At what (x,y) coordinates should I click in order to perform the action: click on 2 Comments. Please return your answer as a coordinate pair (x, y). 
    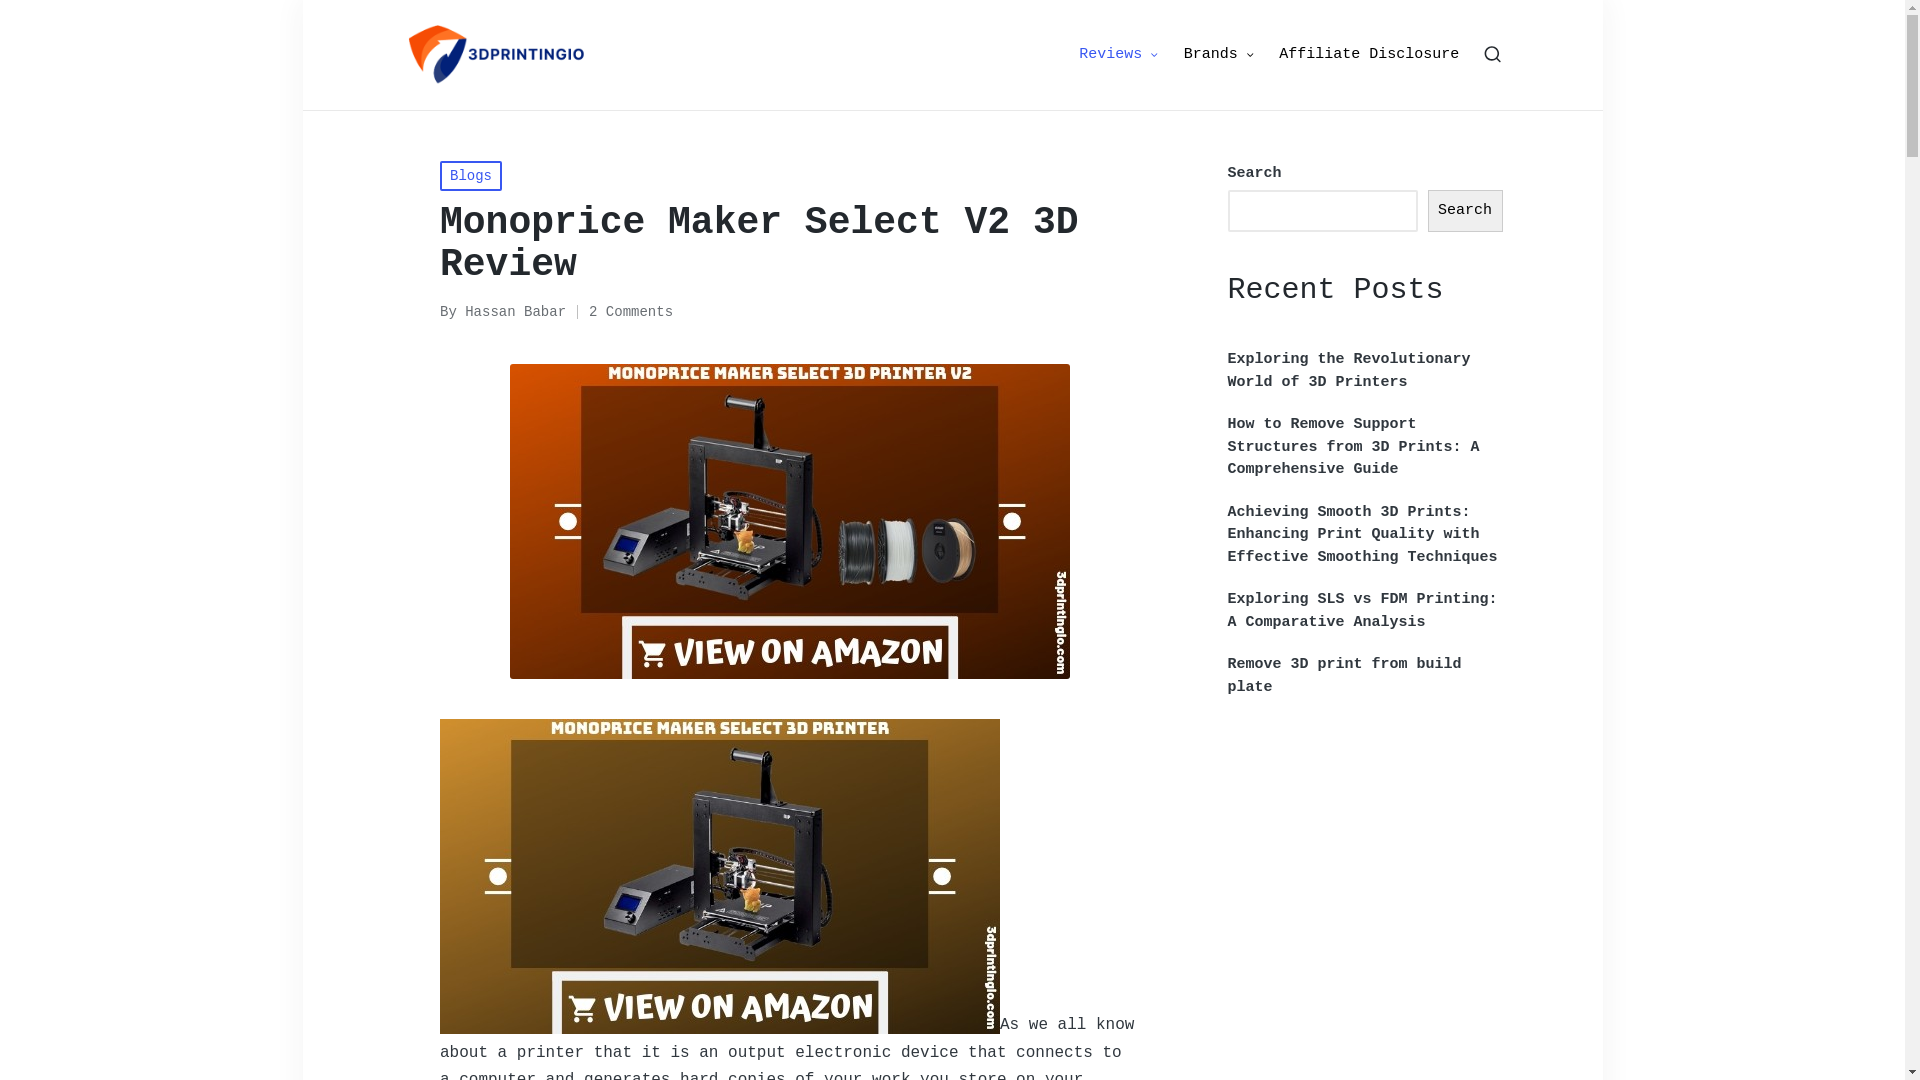
    Looking at the image, I should click on (631, 312).